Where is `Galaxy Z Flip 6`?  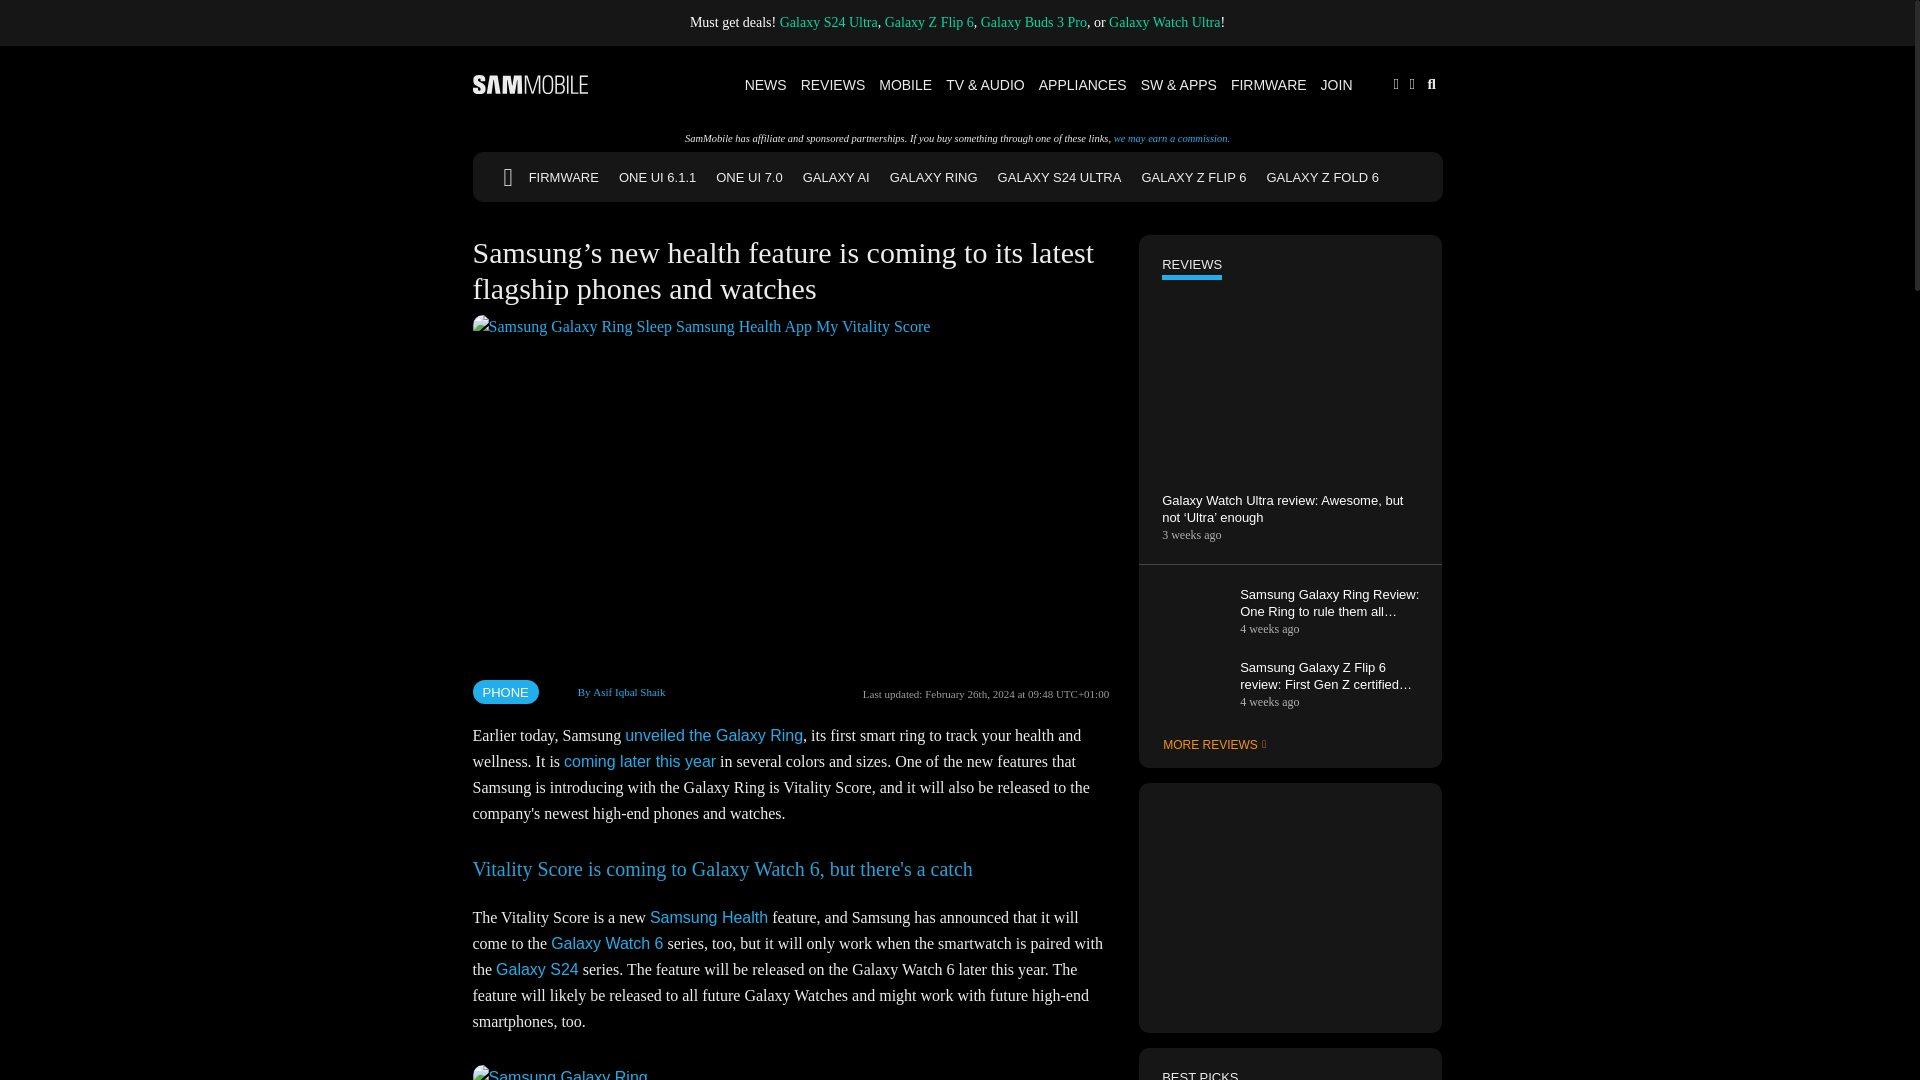
Galaxy Z Flip 6 is located at coordinates (929, 22).